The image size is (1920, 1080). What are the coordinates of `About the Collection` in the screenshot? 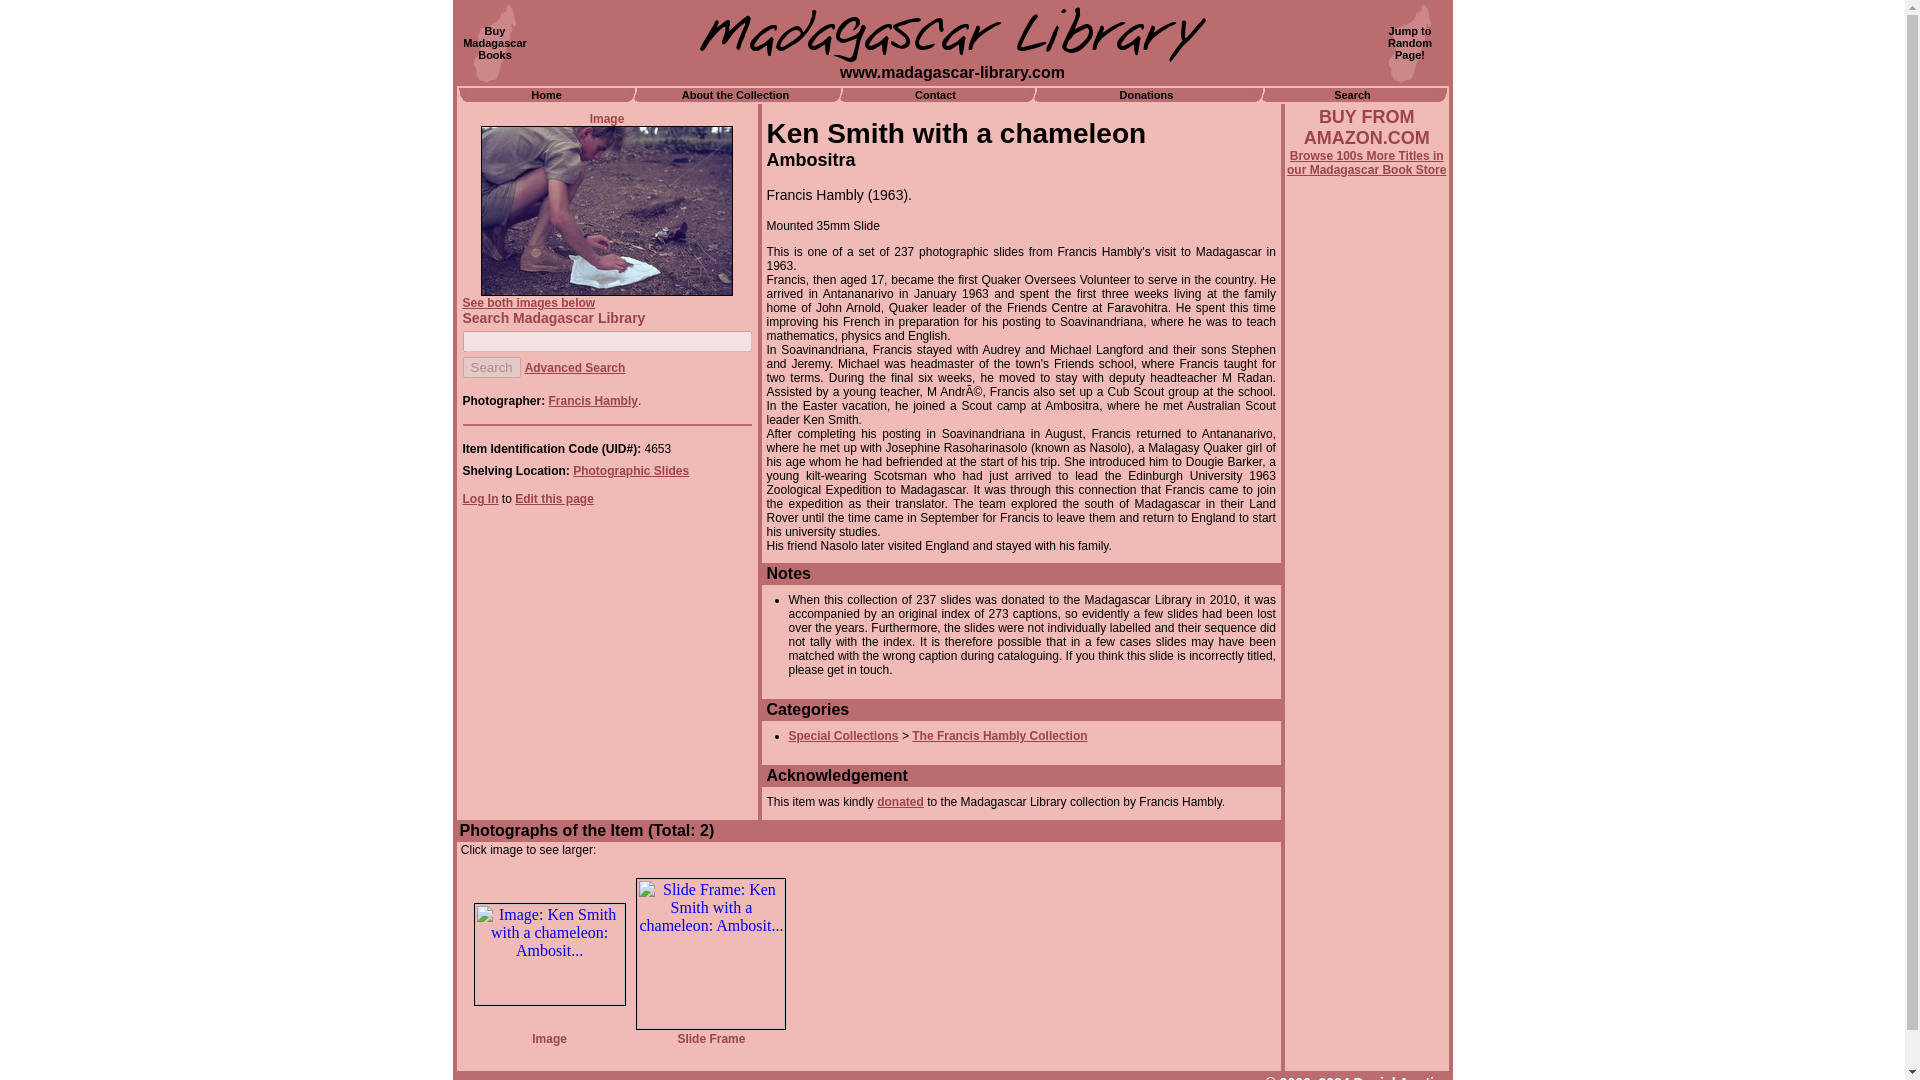 It's located at (735, 94).